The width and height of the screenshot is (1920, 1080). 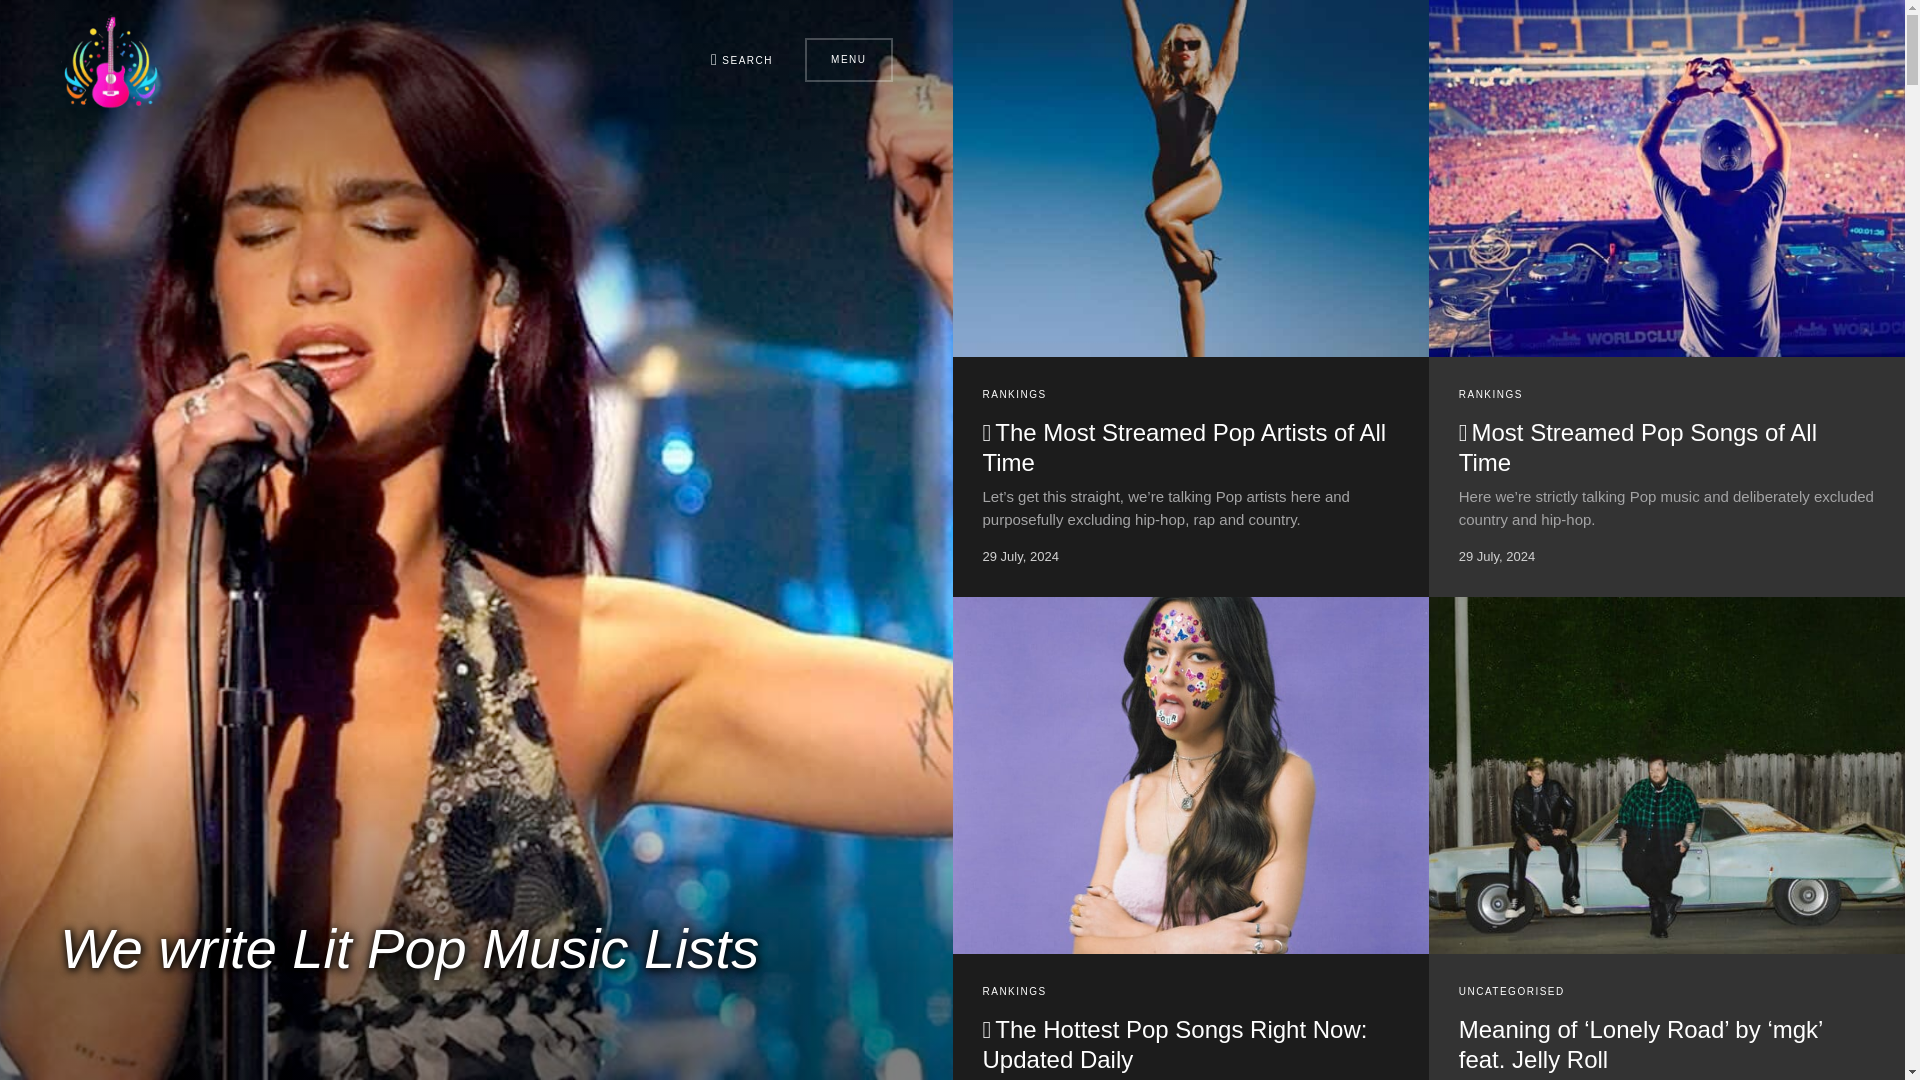 I want to click on RANKINGS, so click(x=1014, y=394).